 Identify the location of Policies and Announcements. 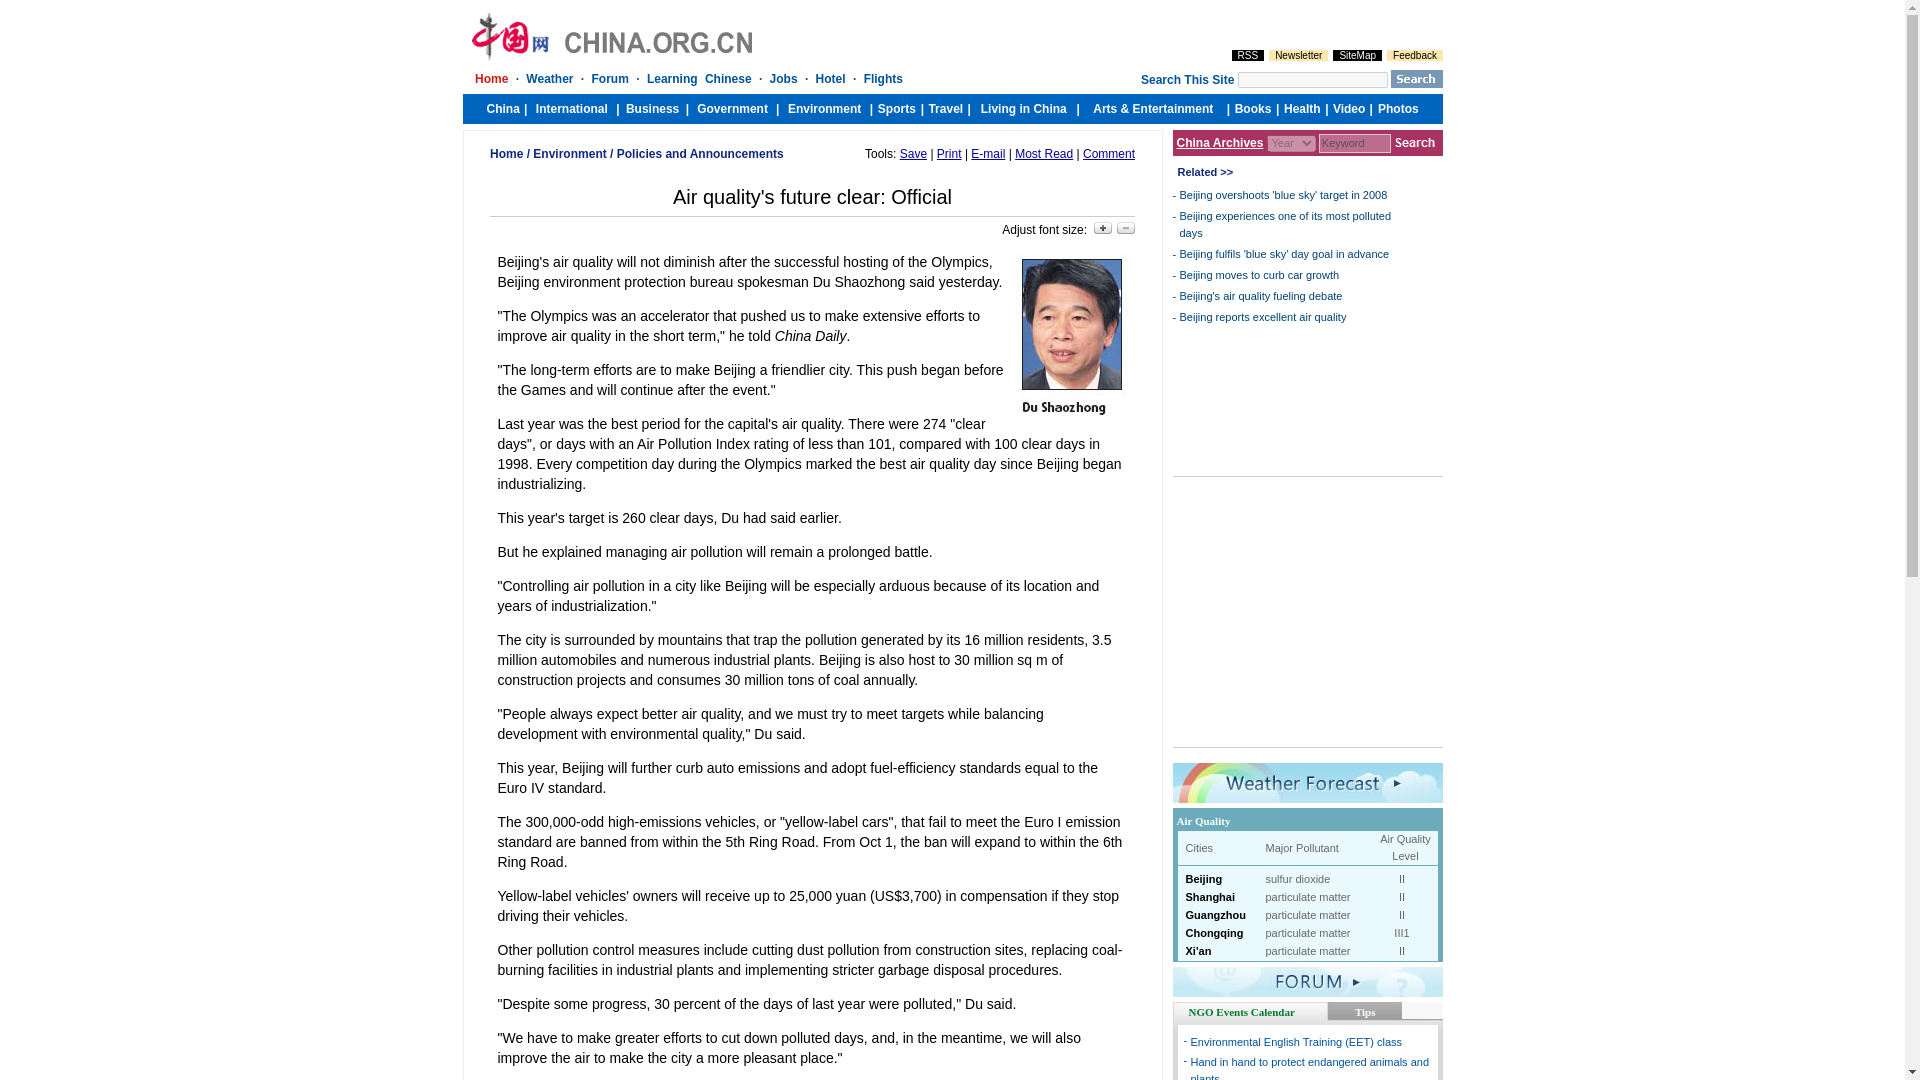
(700, 153).